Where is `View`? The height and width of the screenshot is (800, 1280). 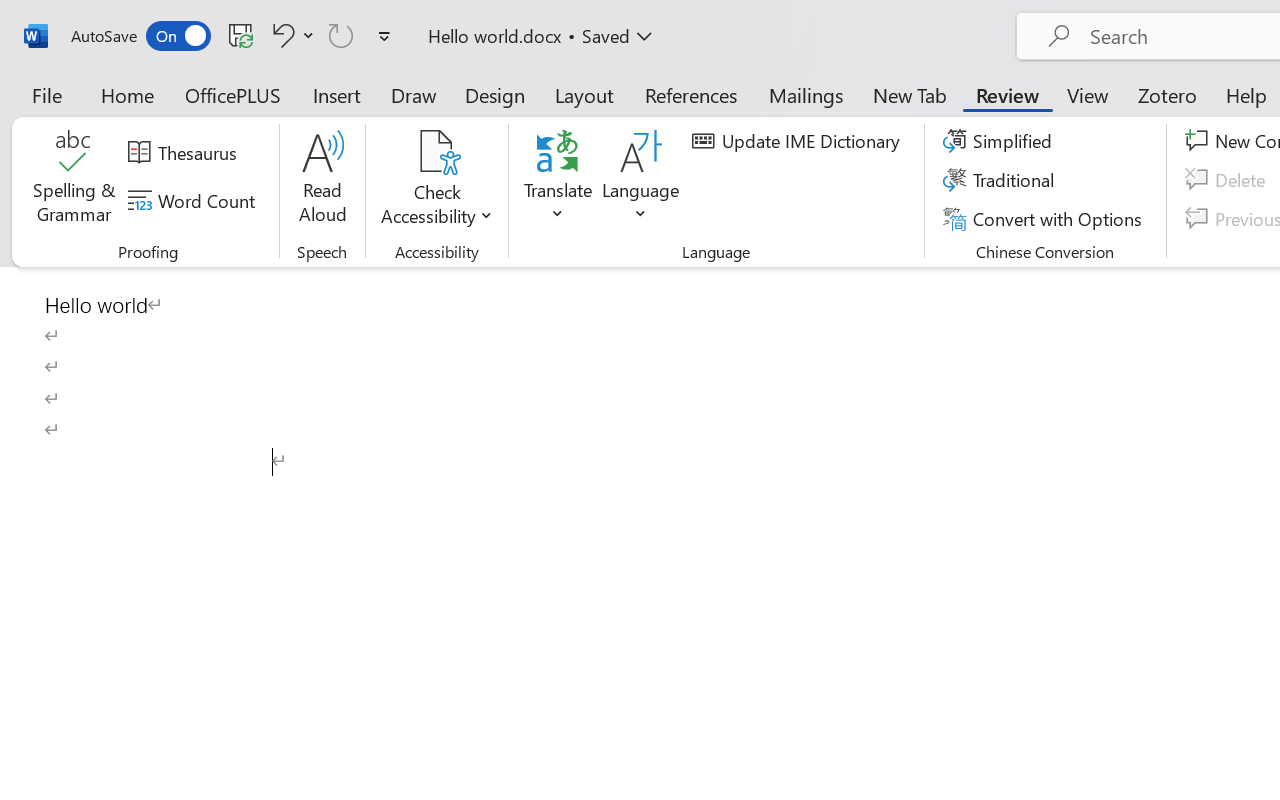
View is located at coordinates (1088, 94).